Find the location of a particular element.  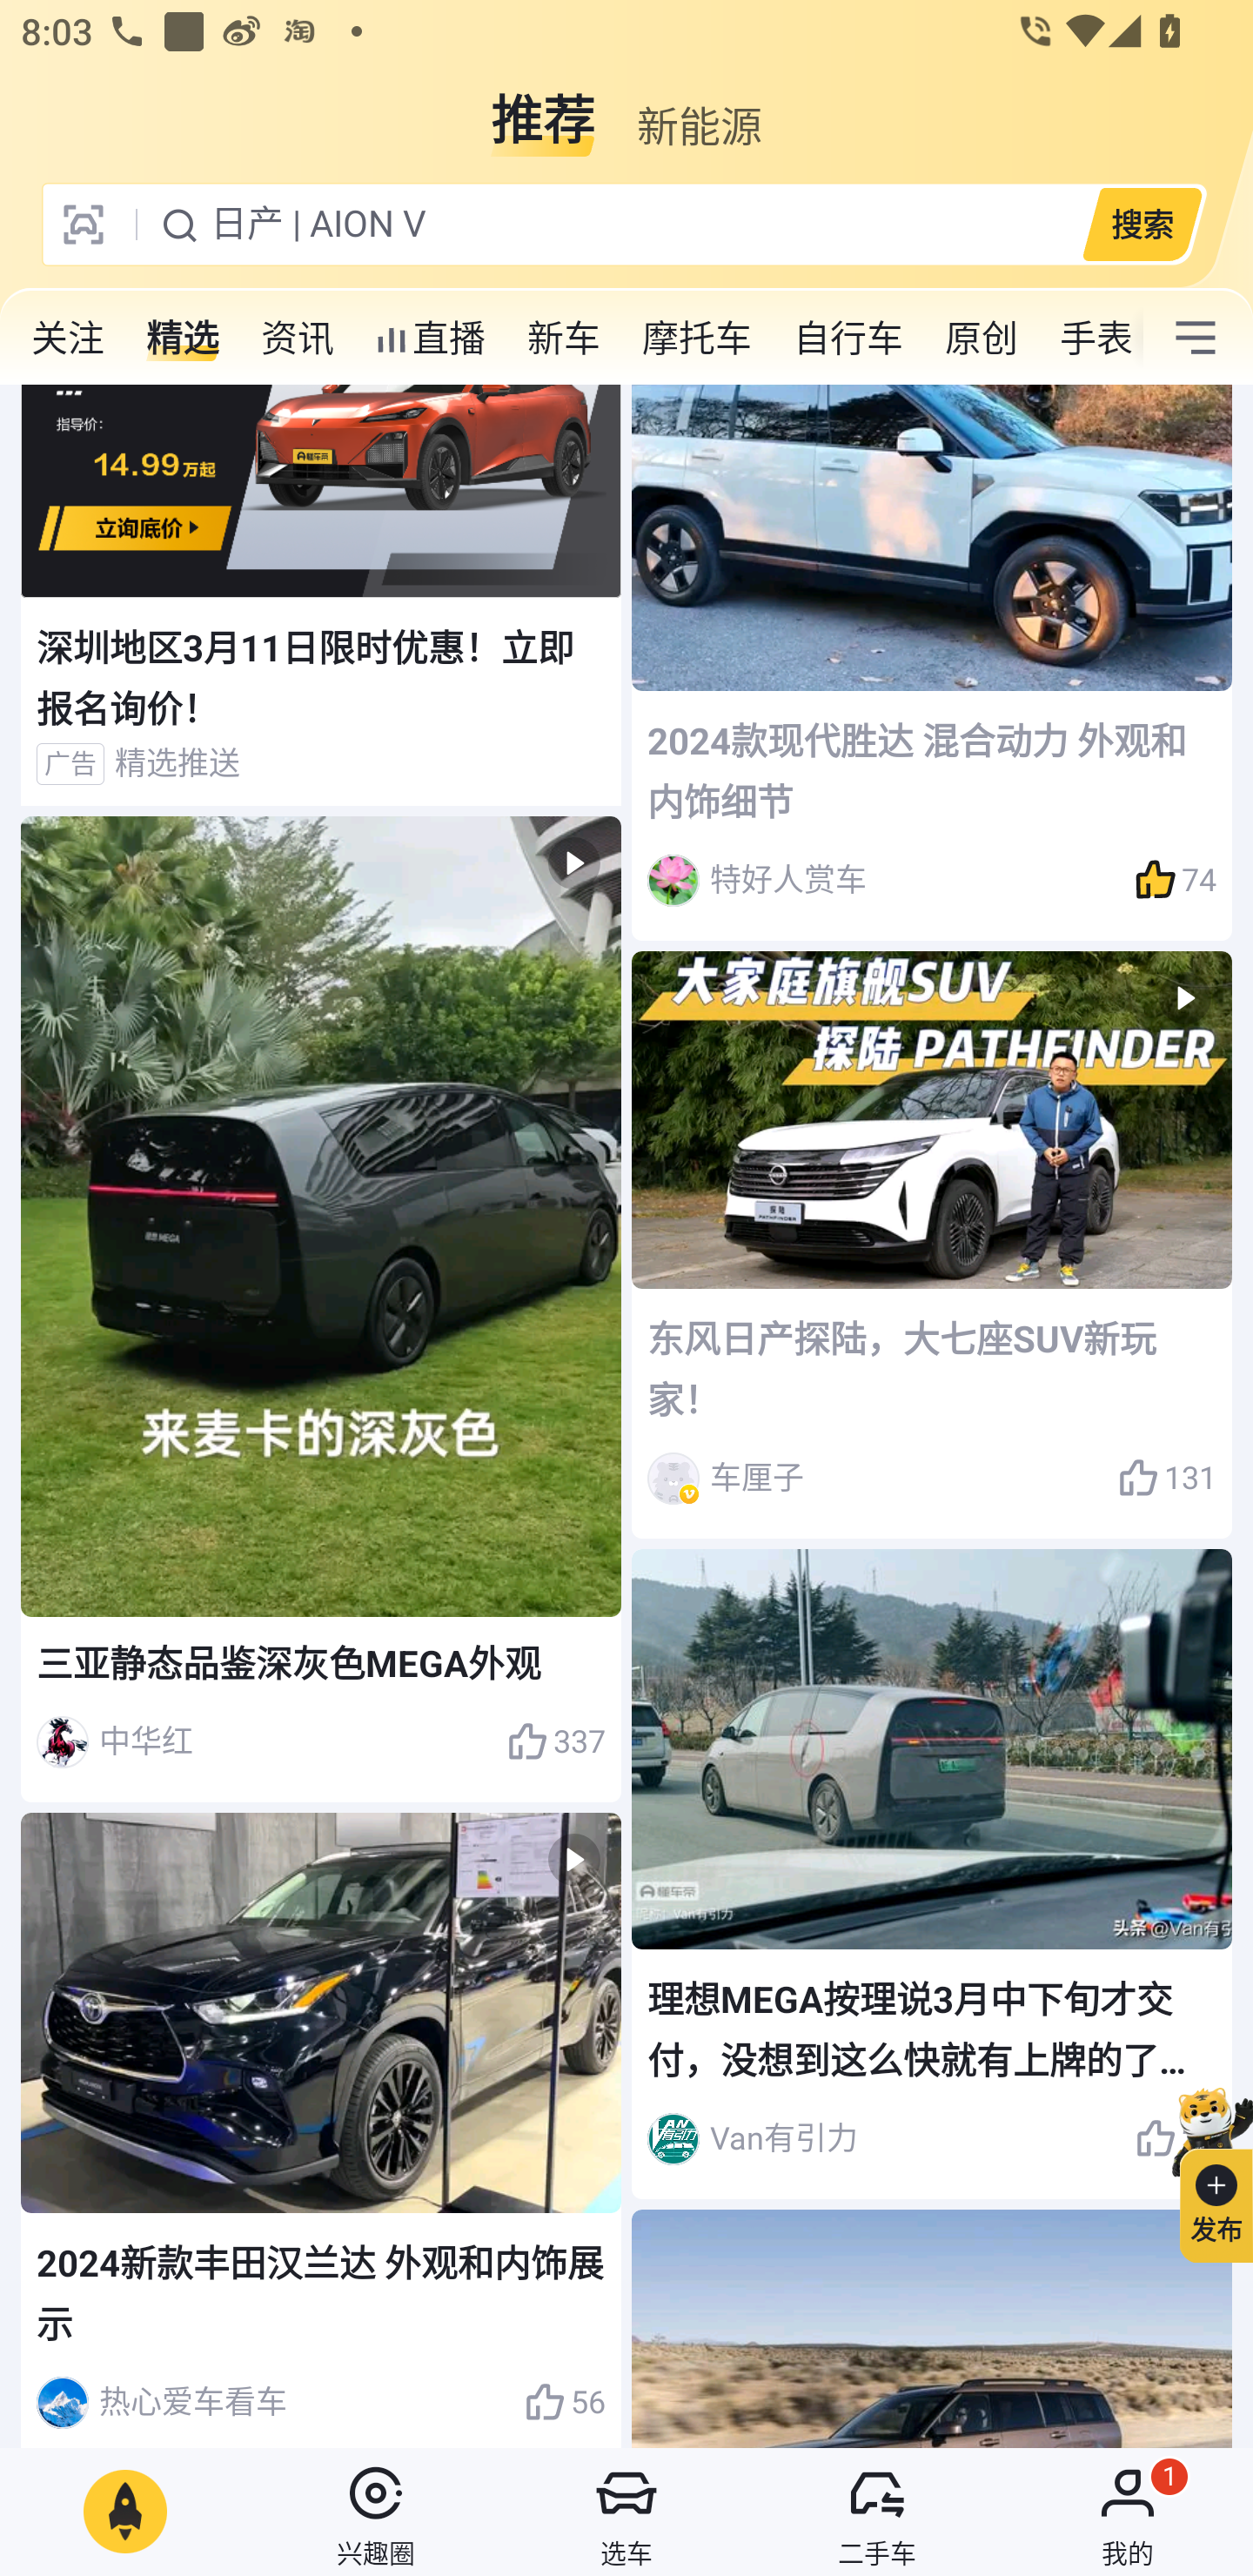

2024款现代胜达 混合动力 外观和内饰细节 特好人赏车 74 is located at coordinates (931, 661).